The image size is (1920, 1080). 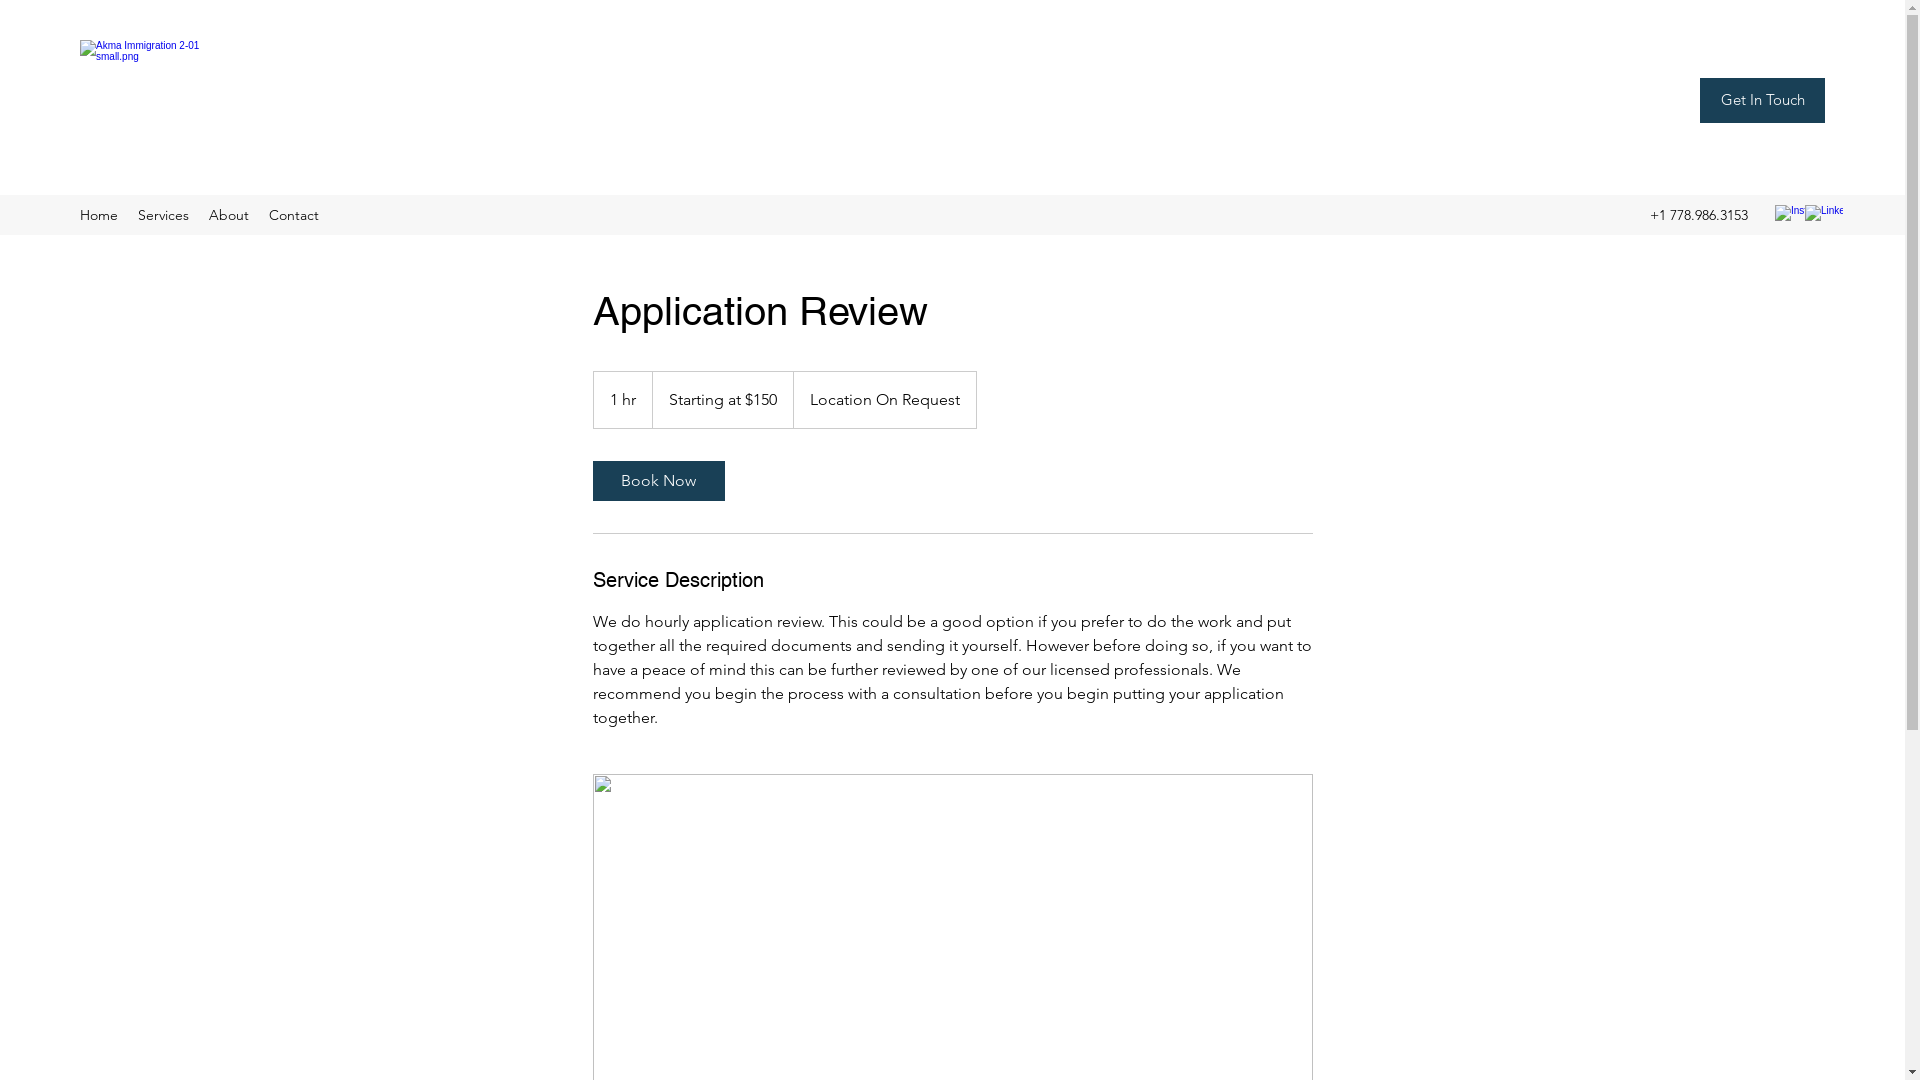 What do you see at coordinates (99, 215) in the screenshot?
I see `Home` at bounding box center [99, 215].